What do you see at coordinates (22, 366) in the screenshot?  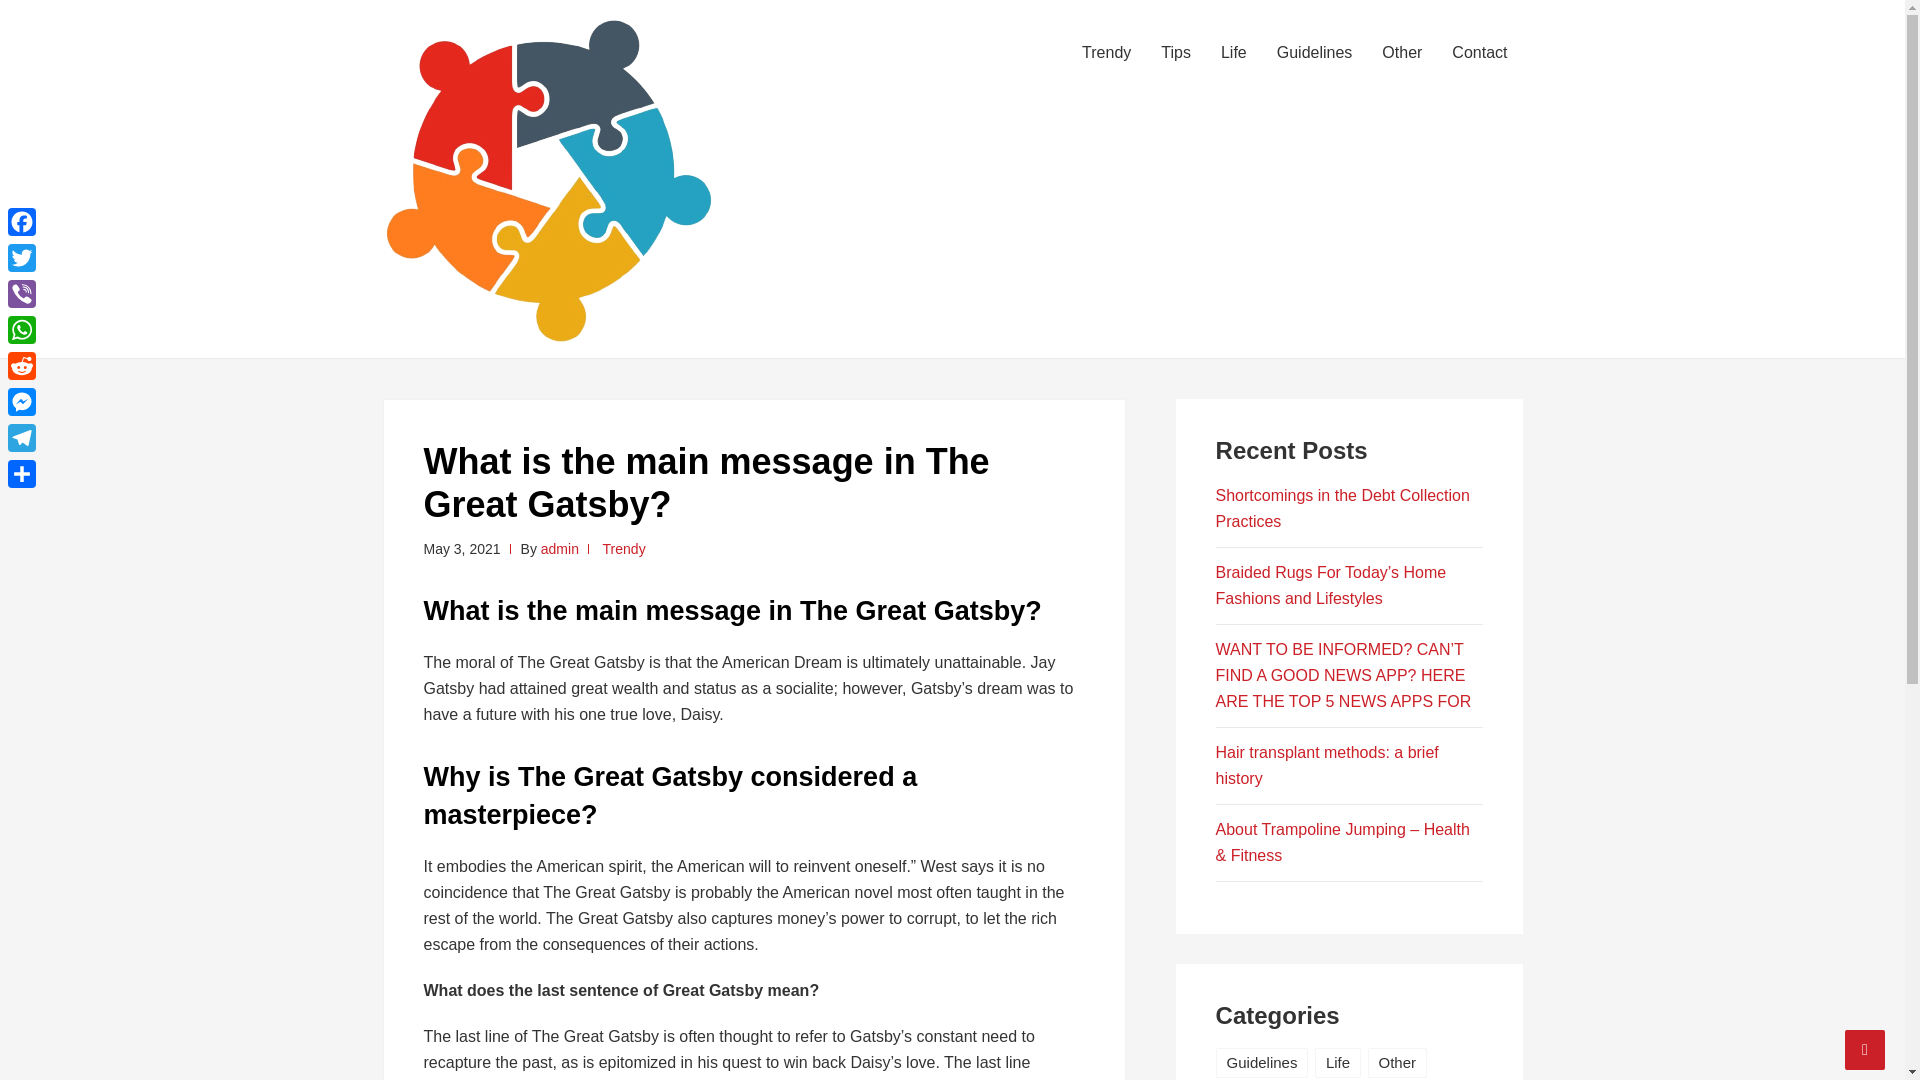 I see `Reddit` at bounding box center [22, 366].